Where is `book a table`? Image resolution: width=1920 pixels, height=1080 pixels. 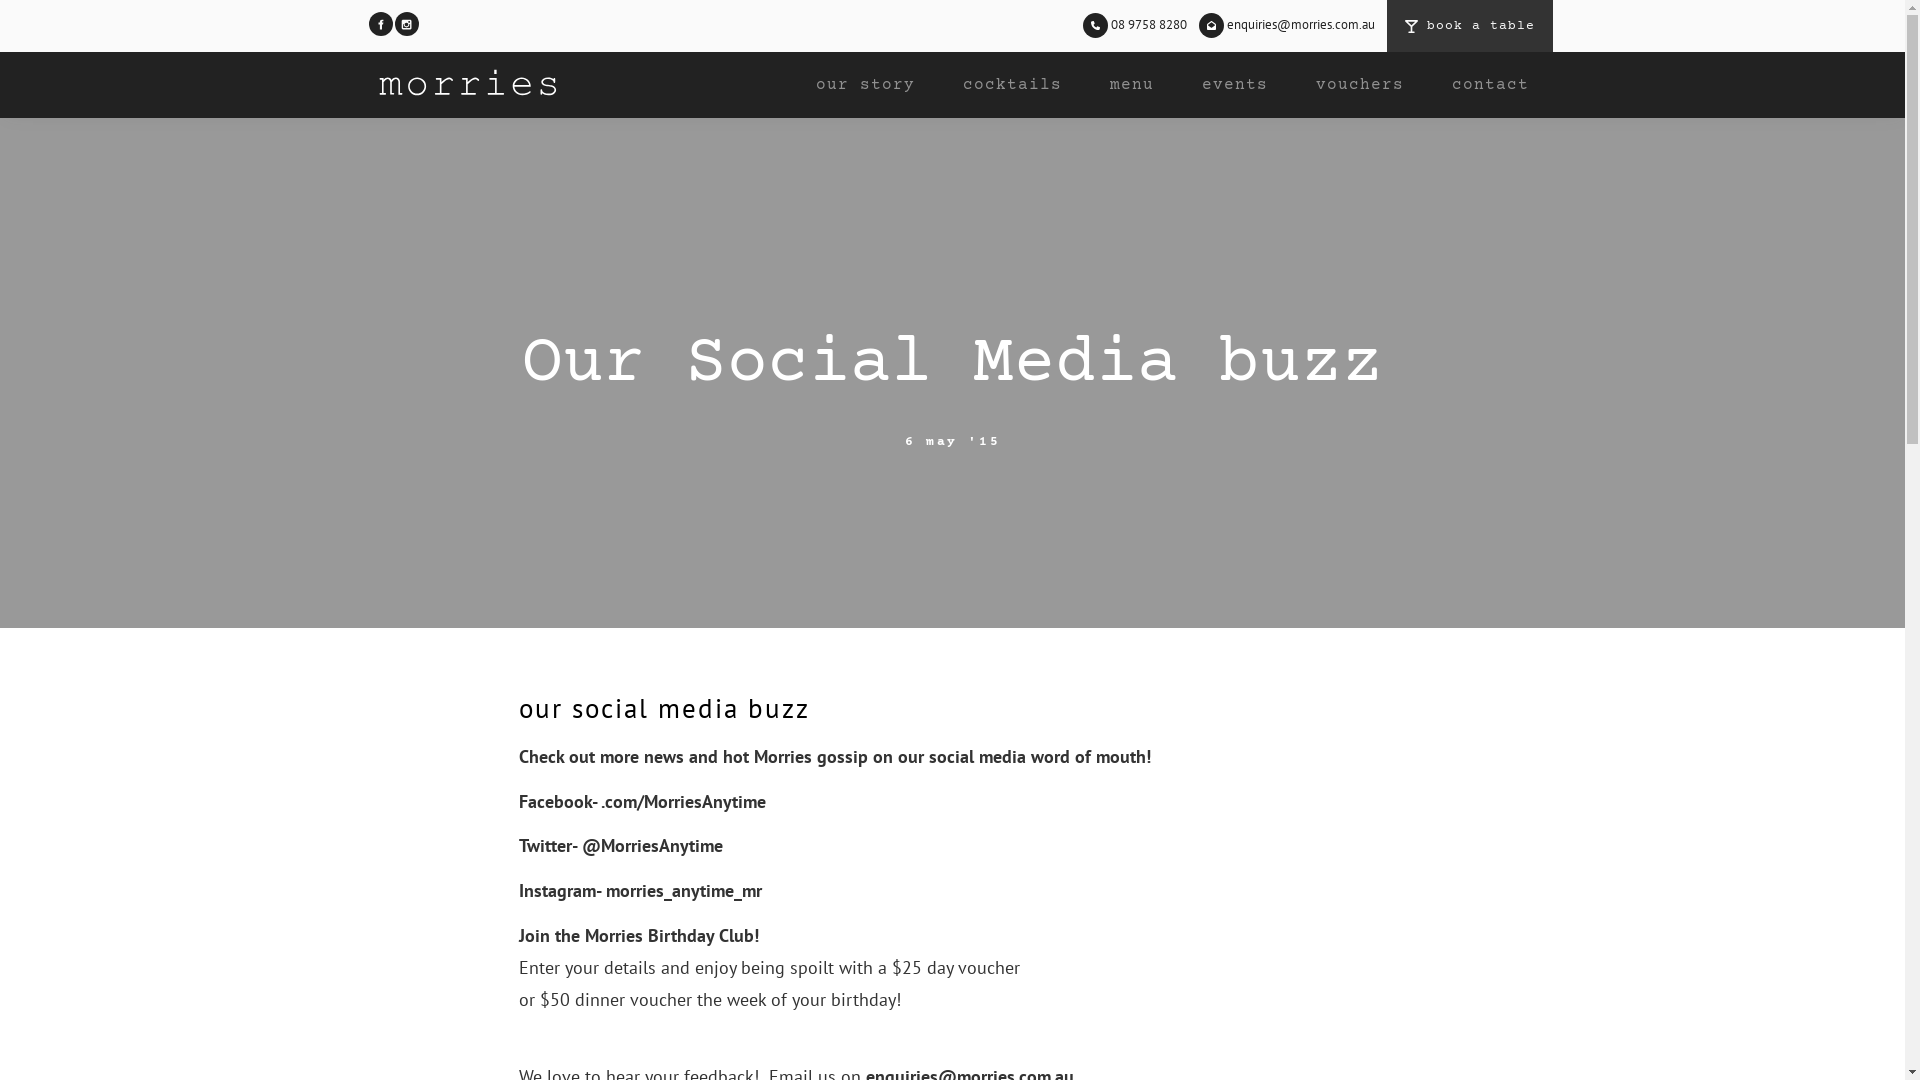
book a table is located at coordinates (1469, 26).